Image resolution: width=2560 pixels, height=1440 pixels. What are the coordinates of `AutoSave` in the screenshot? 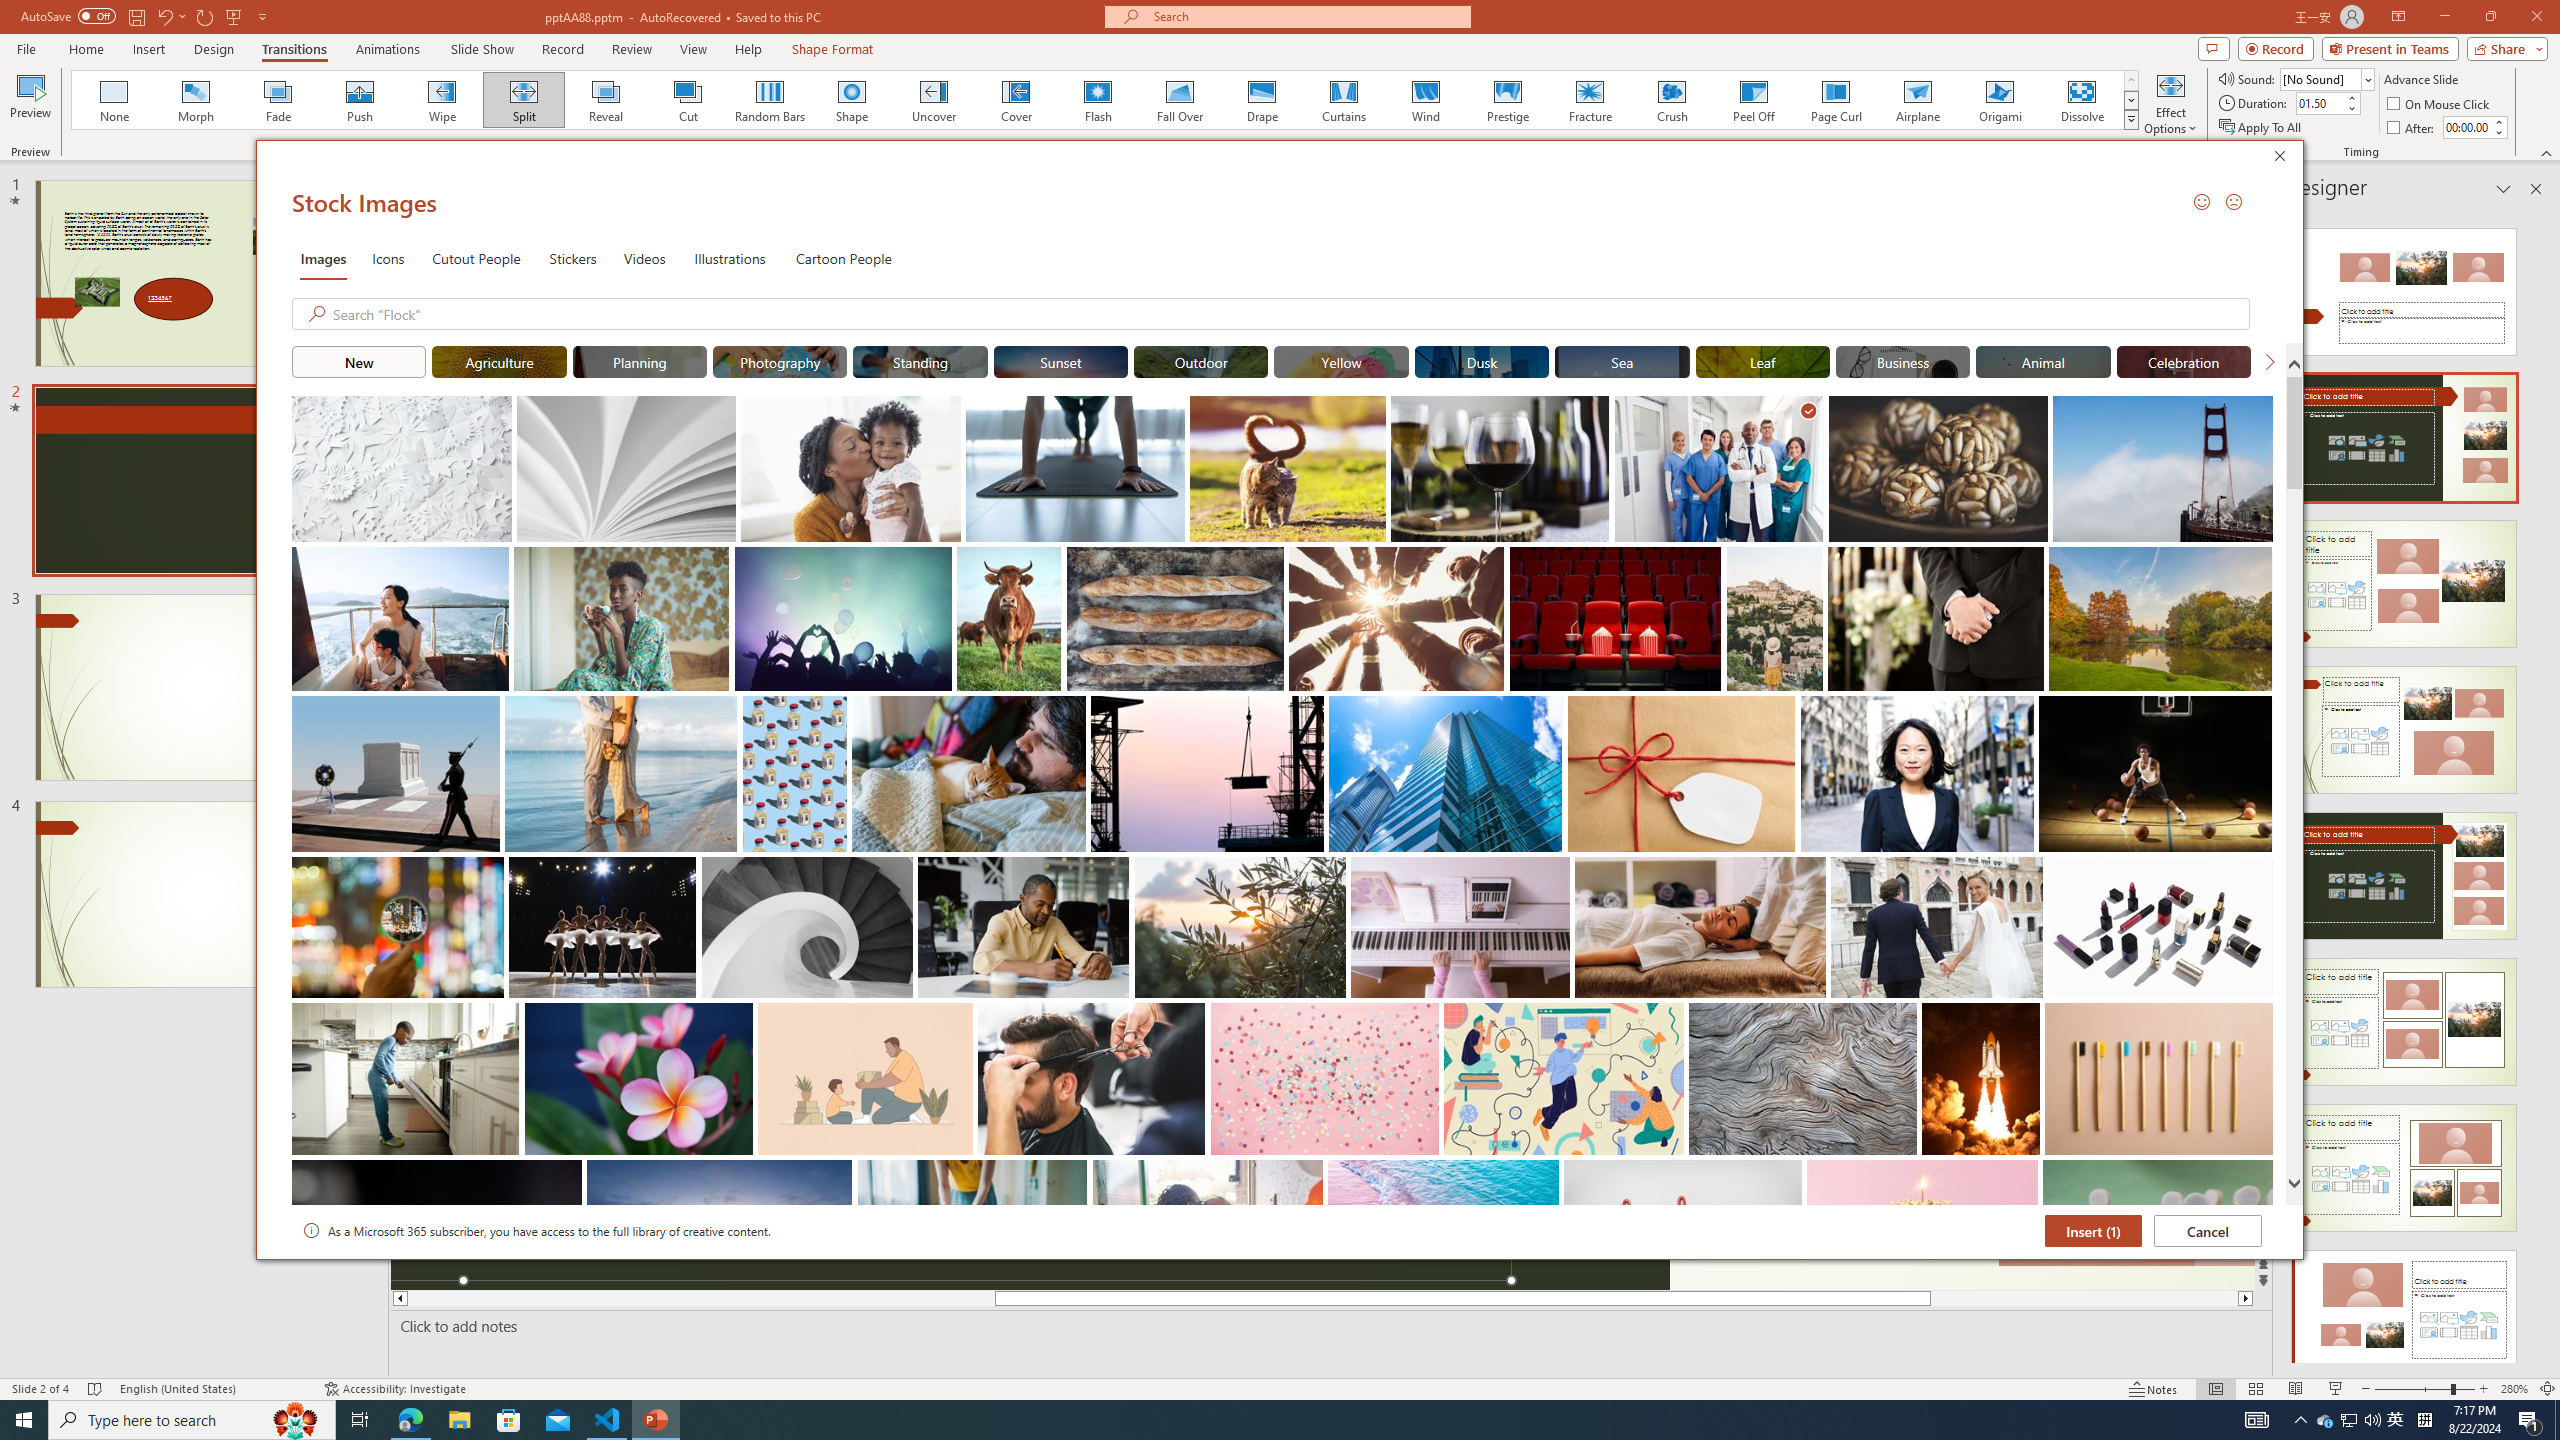 It's located at (68, 16).